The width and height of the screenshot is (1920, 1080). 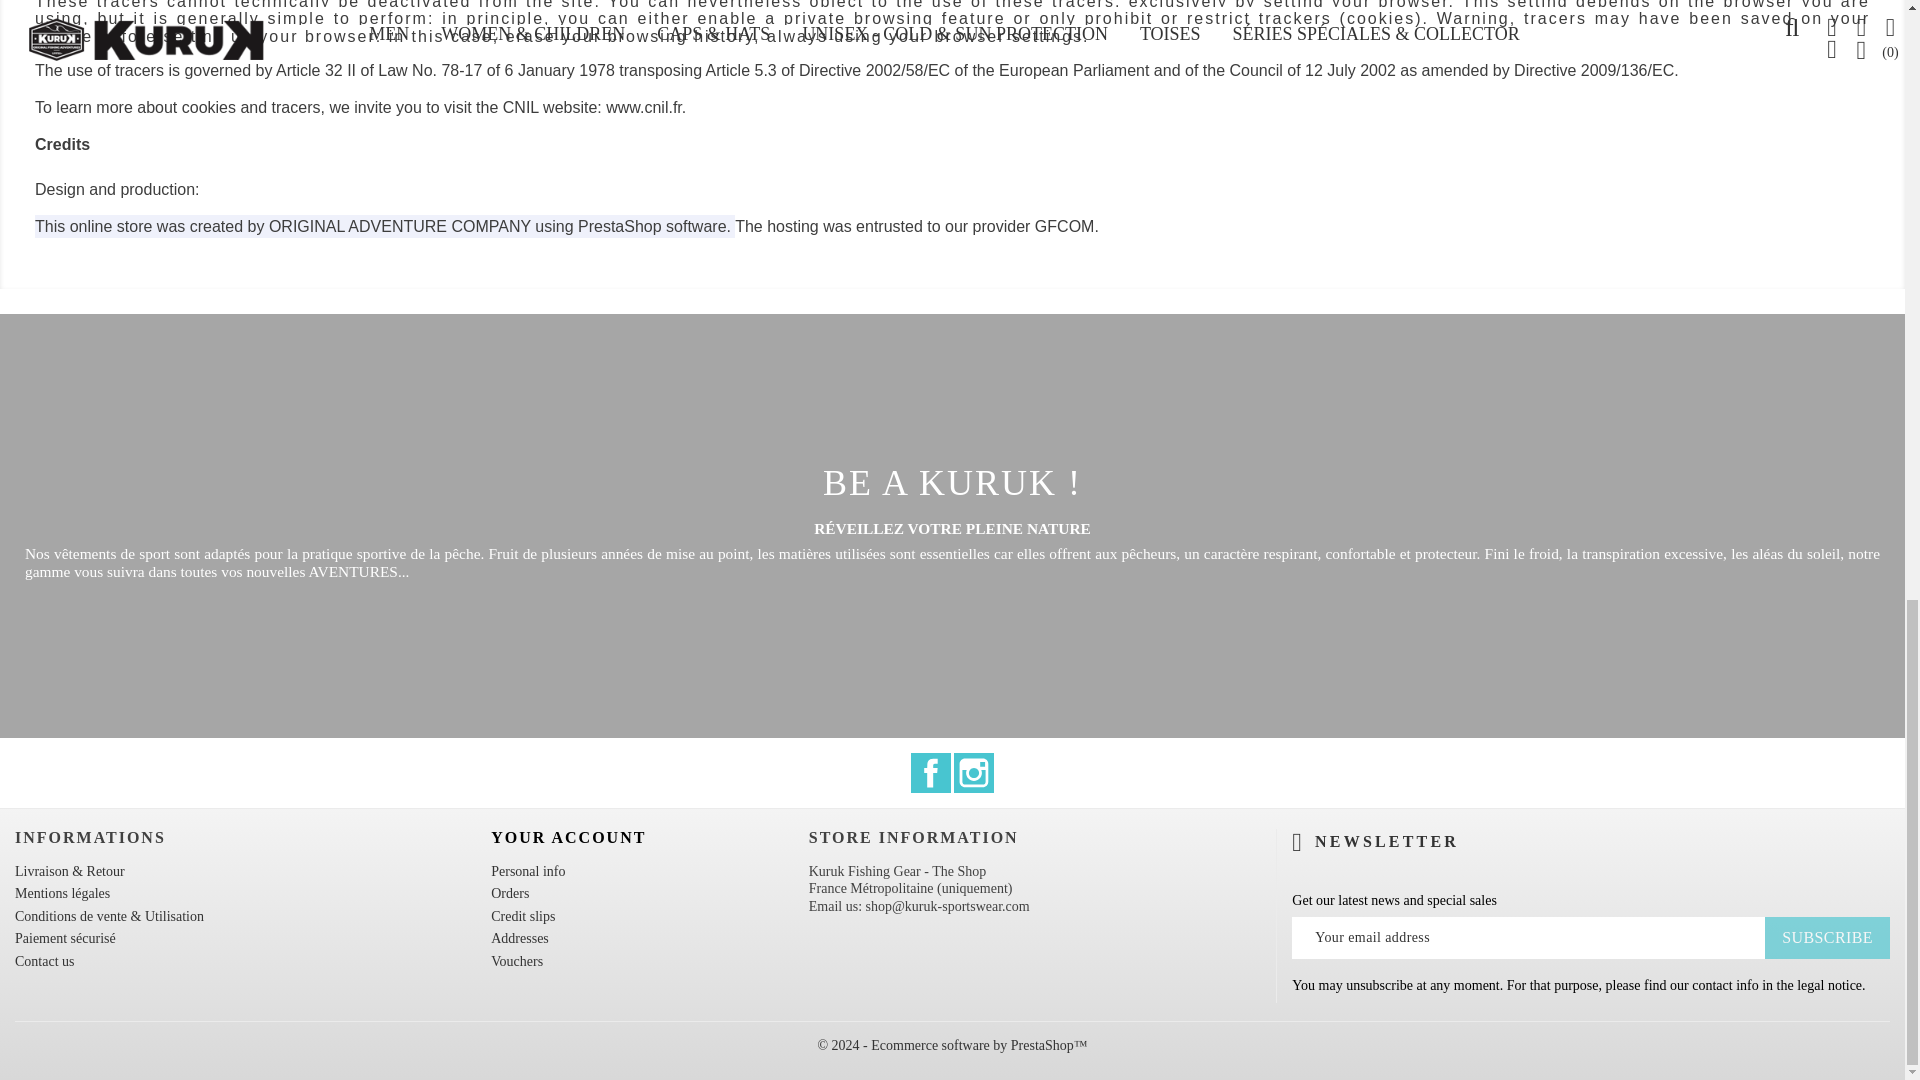 I want to click on Personal info, so click(x=528, y=872).